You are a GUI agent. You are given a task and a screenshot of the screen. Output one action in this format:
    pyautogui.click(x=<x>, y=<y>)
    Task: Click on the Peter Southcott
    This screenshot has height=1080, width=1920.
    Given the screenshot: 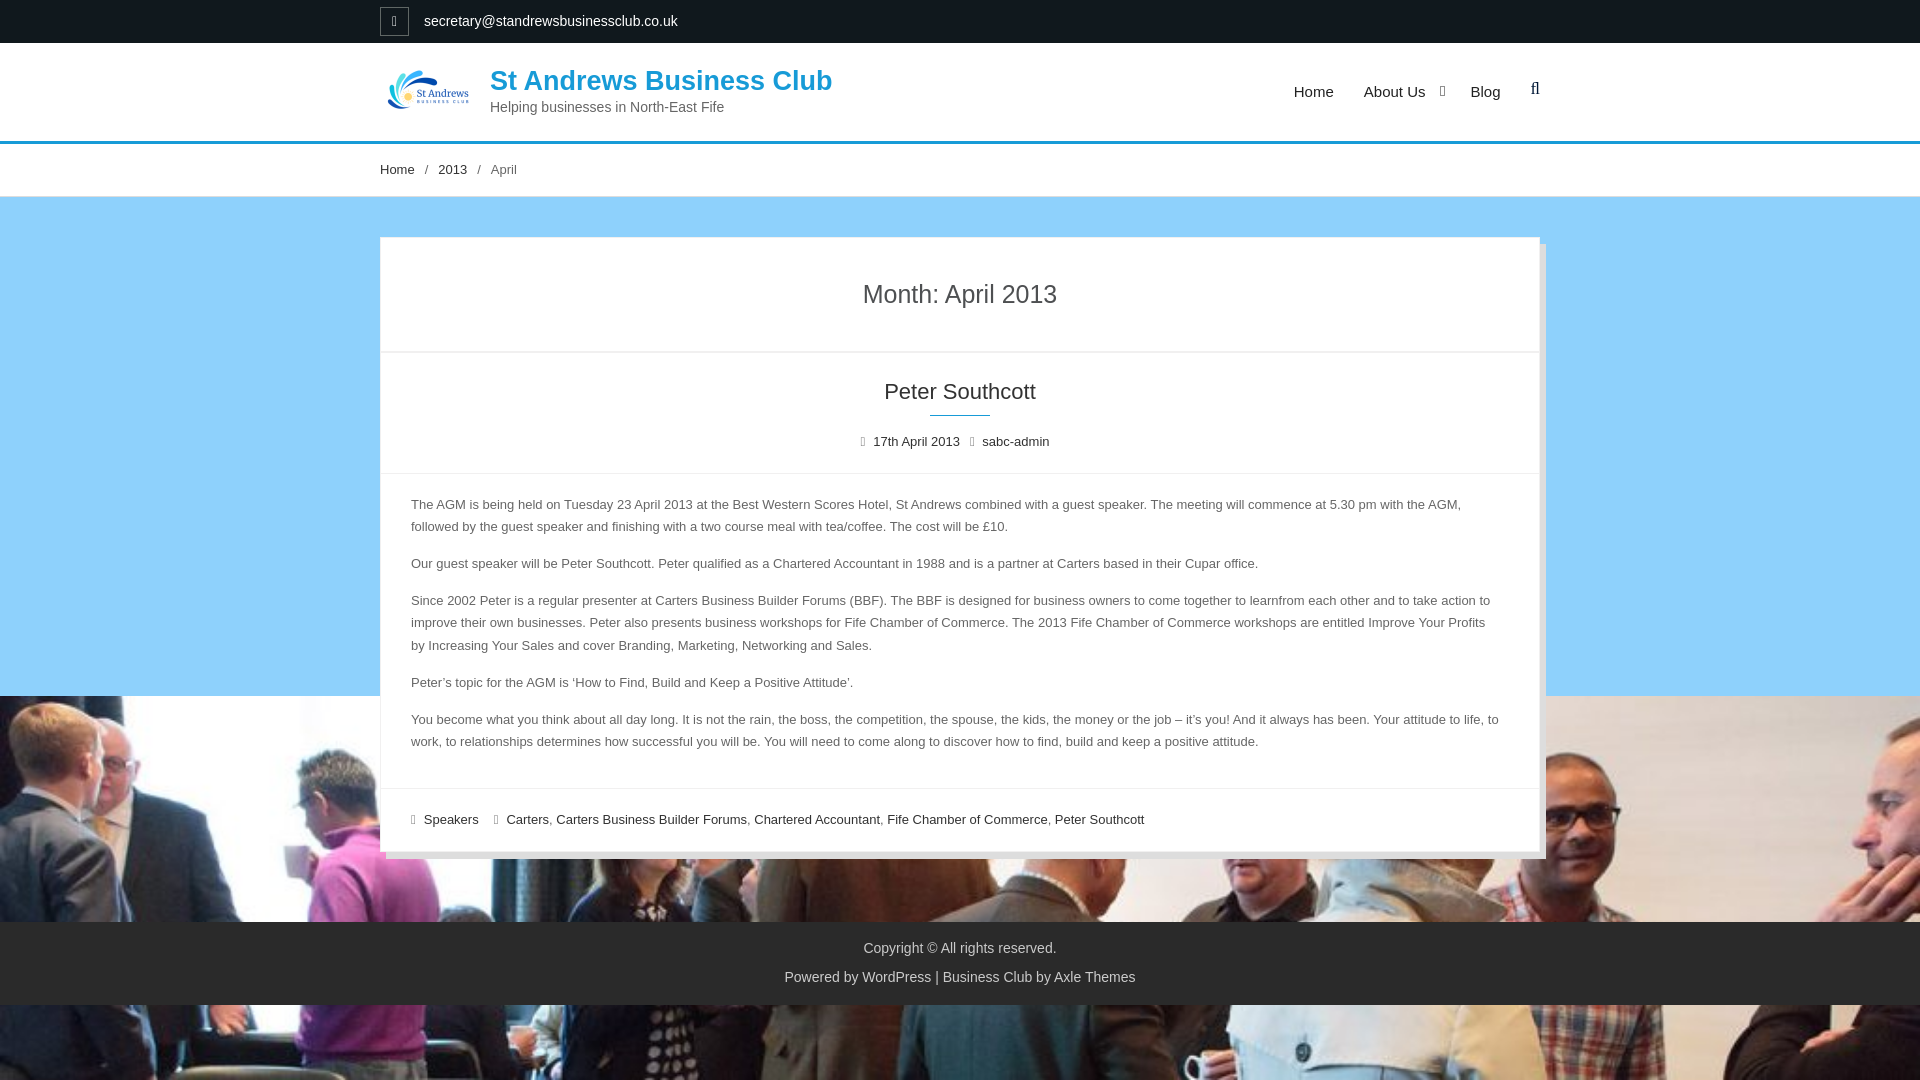 What is the action you would take?
    pyautogui.click(x=960, y=391)
    